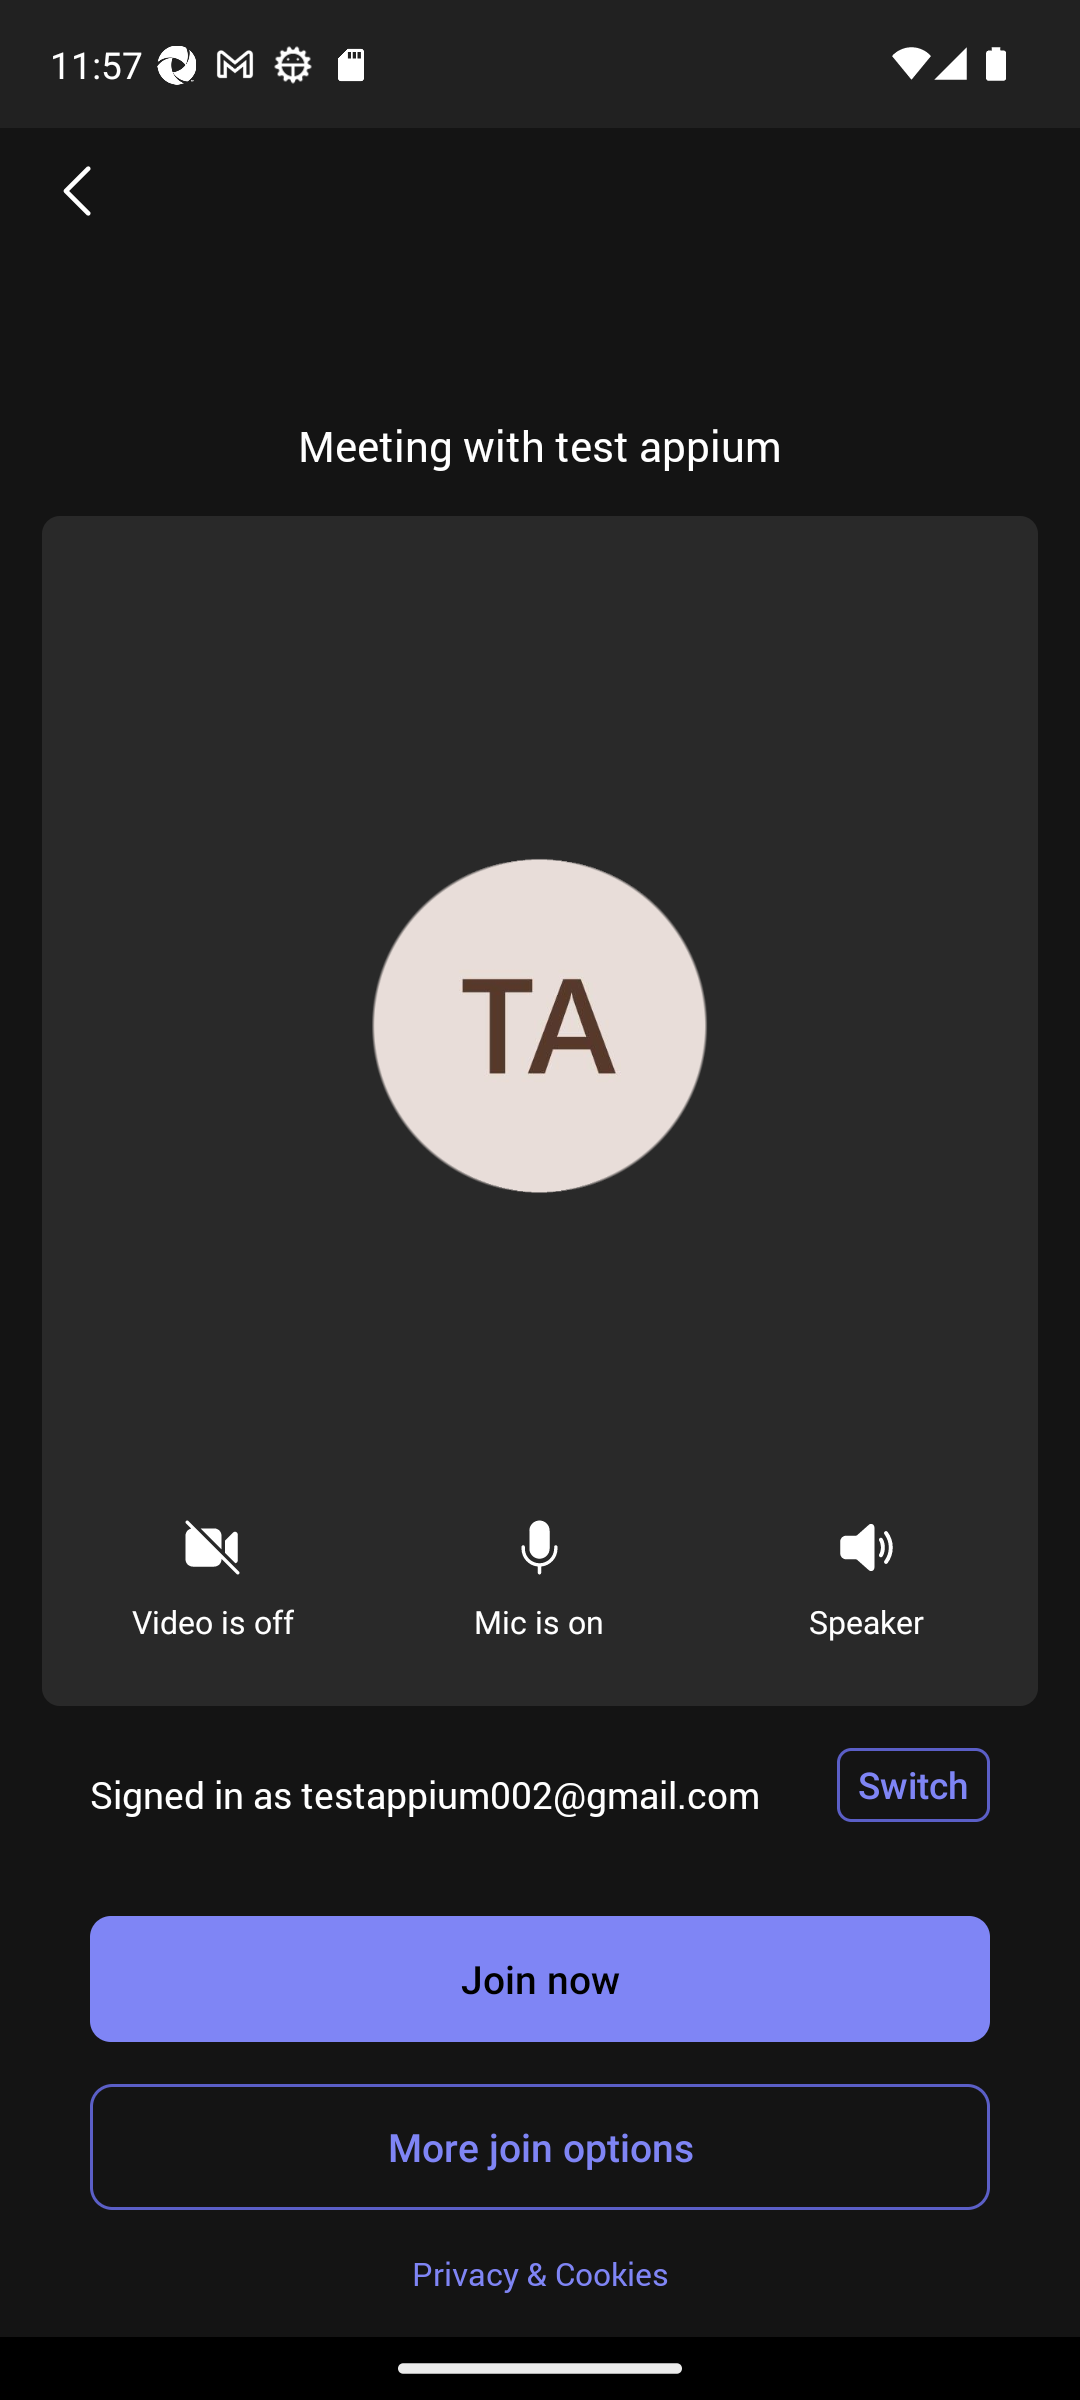 The height and width of the screenshot is (2400, 1080). Describe the element at coordinates (540, 2146) in the screenshot. I see `More join options` at that location.